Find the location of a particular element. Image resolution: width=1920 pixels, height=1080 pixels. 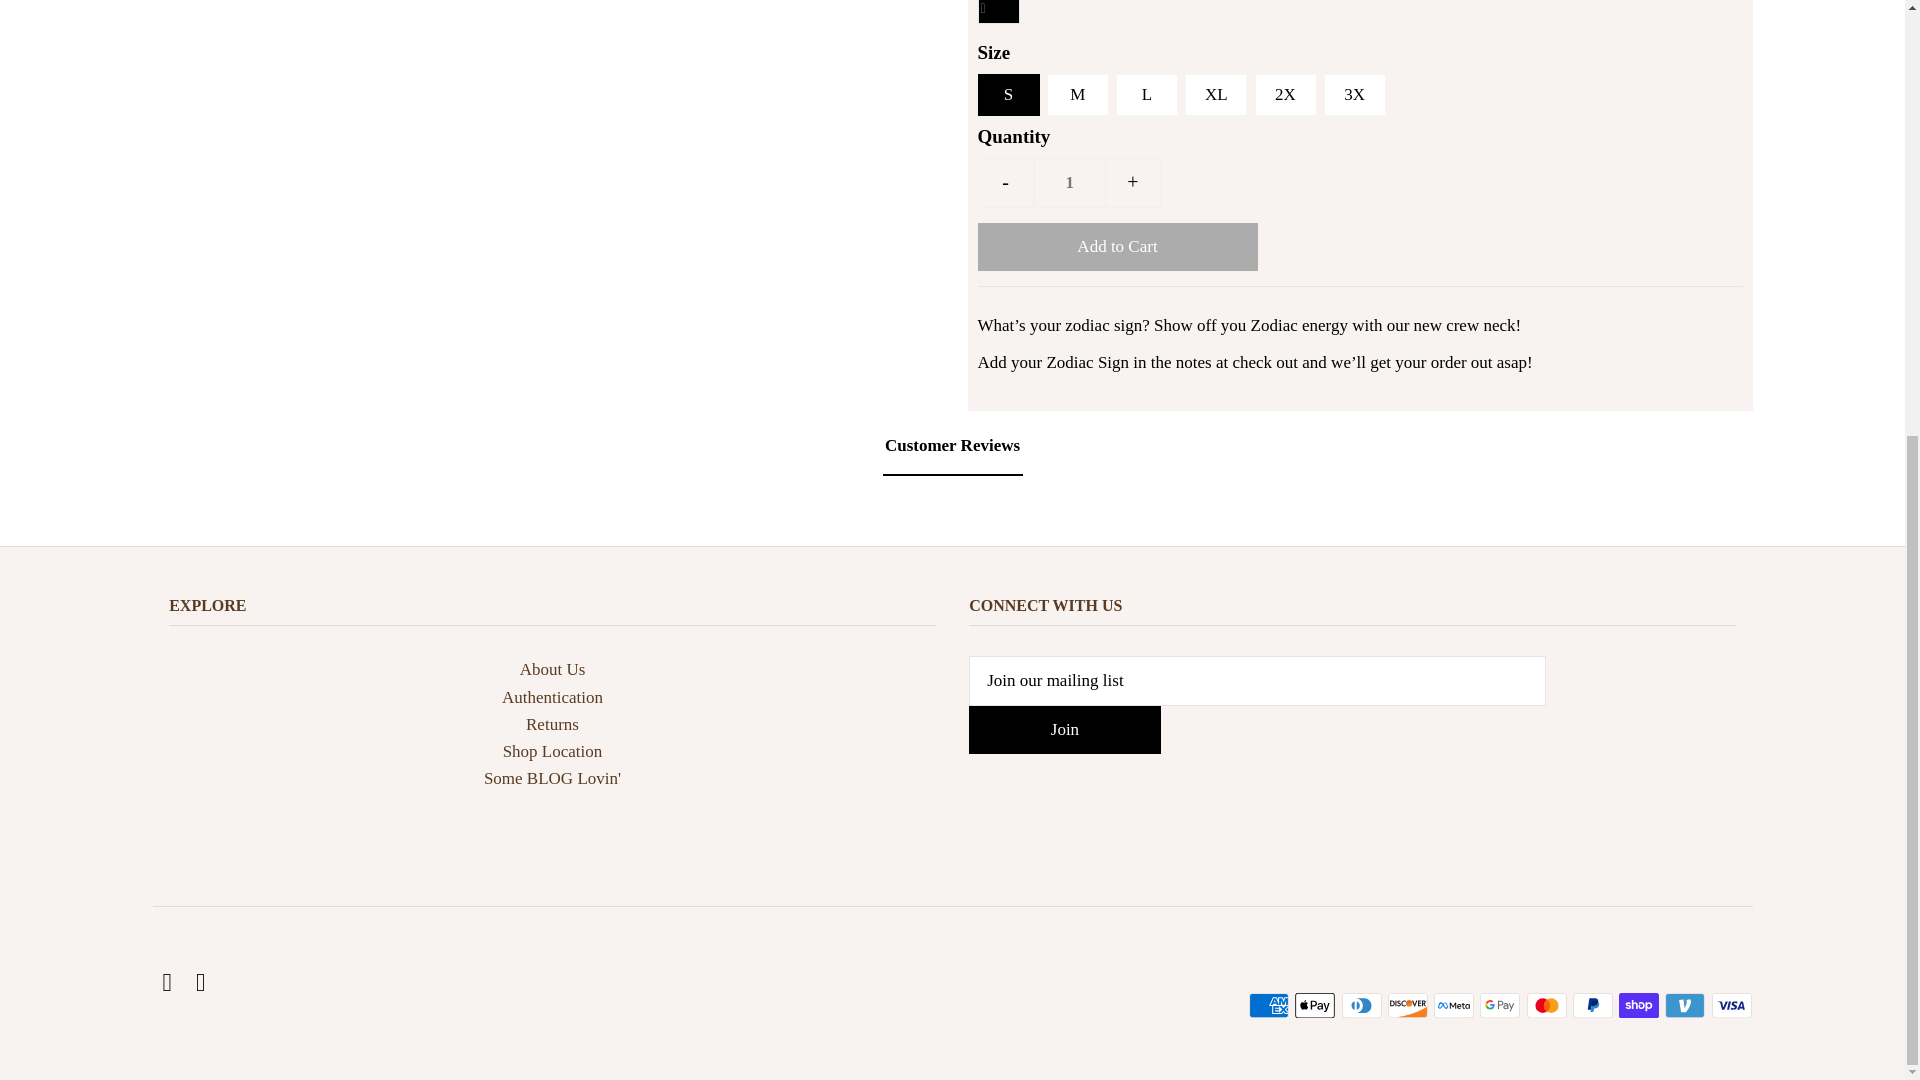

1 is located at coordinates (1070, 182).